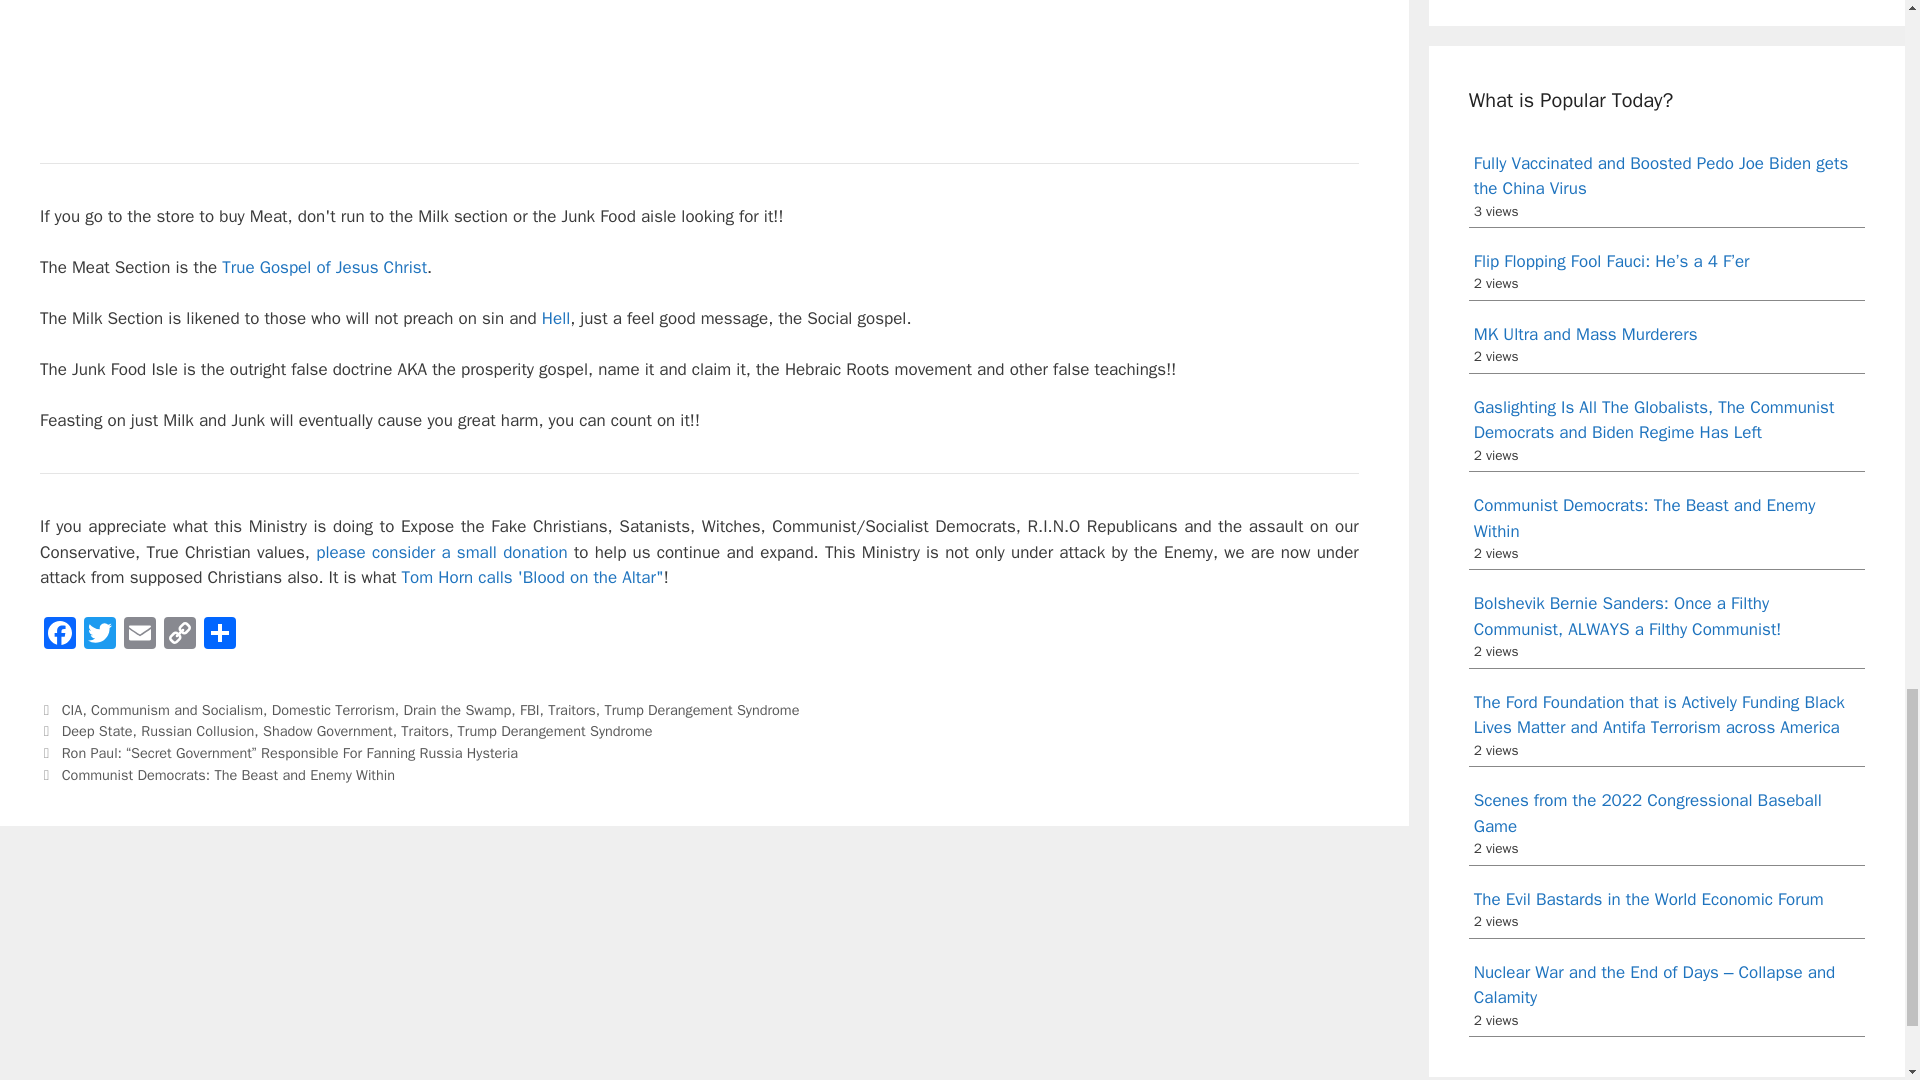  Describe the element at coordinates (60, 635) in the screenshot. I see `Facebook` at that location.